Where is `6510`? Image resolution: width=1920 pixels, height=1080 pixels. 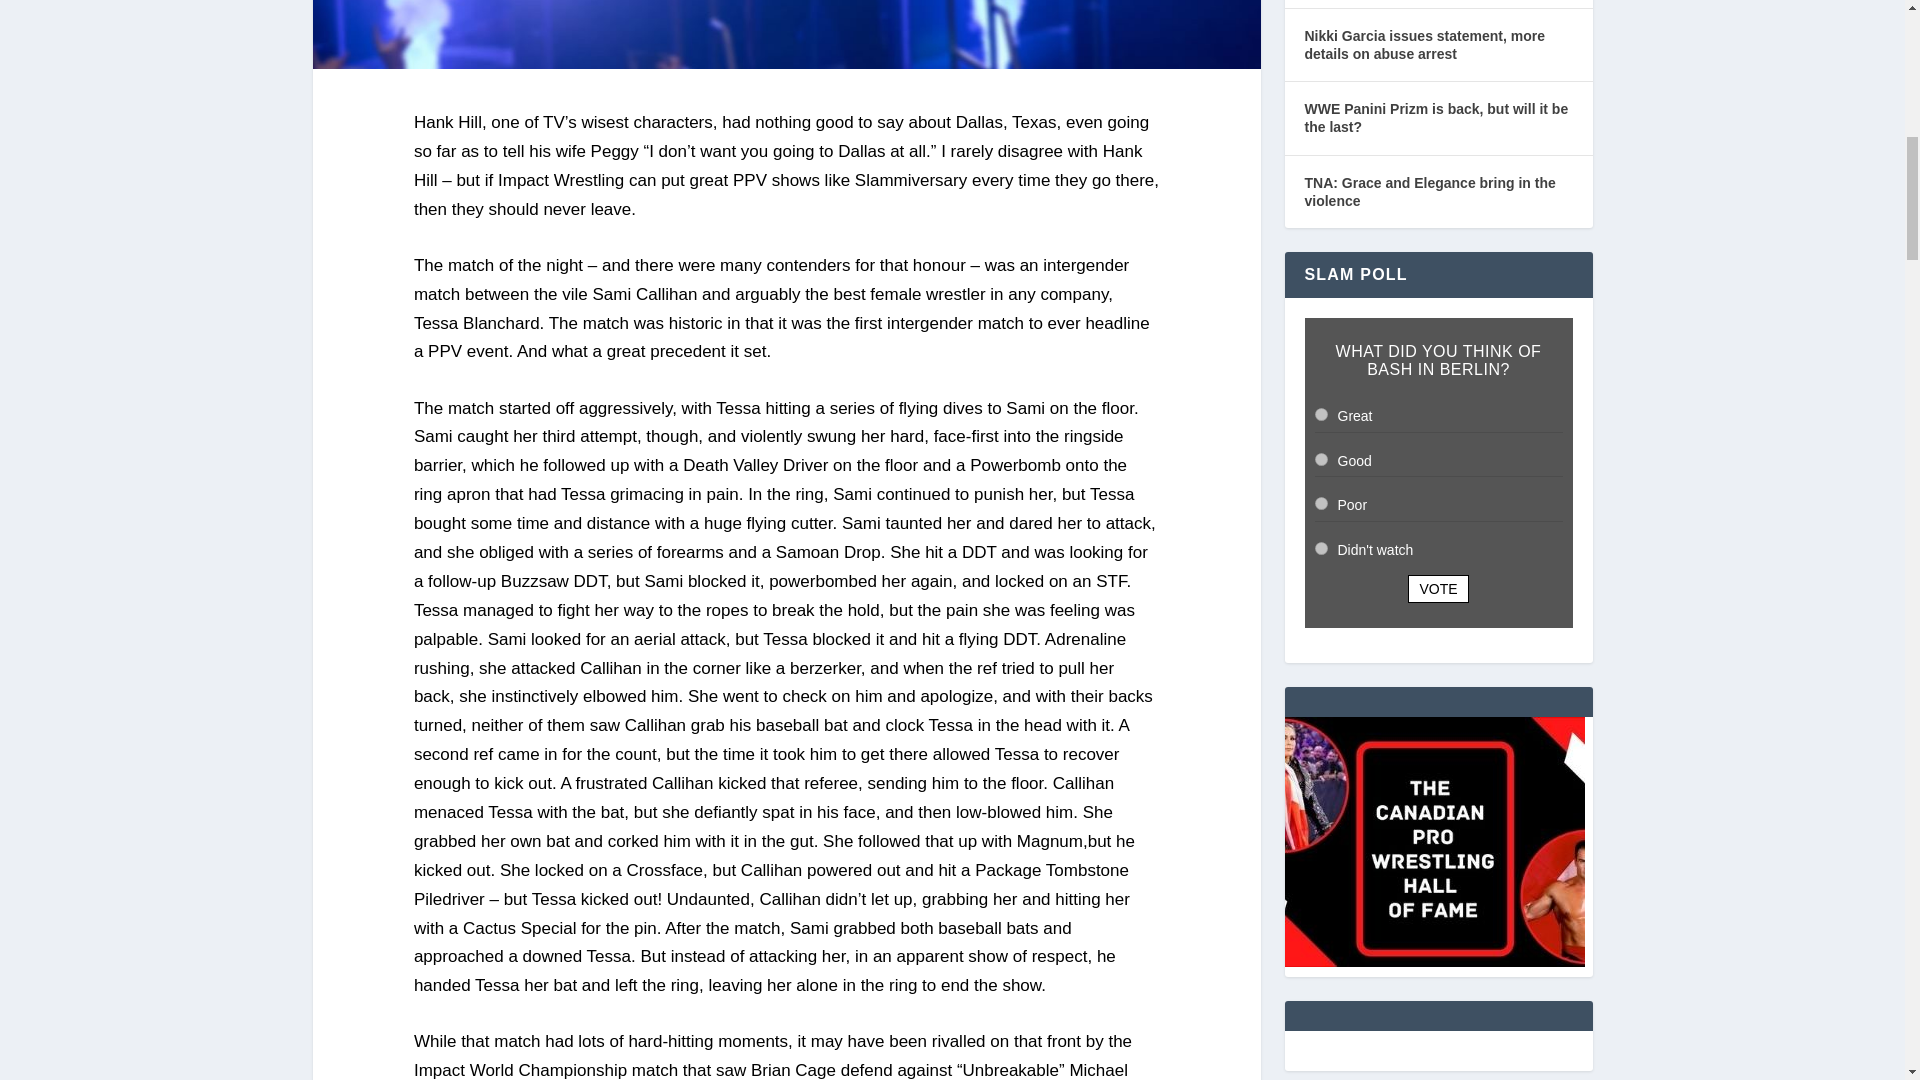
6510 is located at coordinates (1320, 414).